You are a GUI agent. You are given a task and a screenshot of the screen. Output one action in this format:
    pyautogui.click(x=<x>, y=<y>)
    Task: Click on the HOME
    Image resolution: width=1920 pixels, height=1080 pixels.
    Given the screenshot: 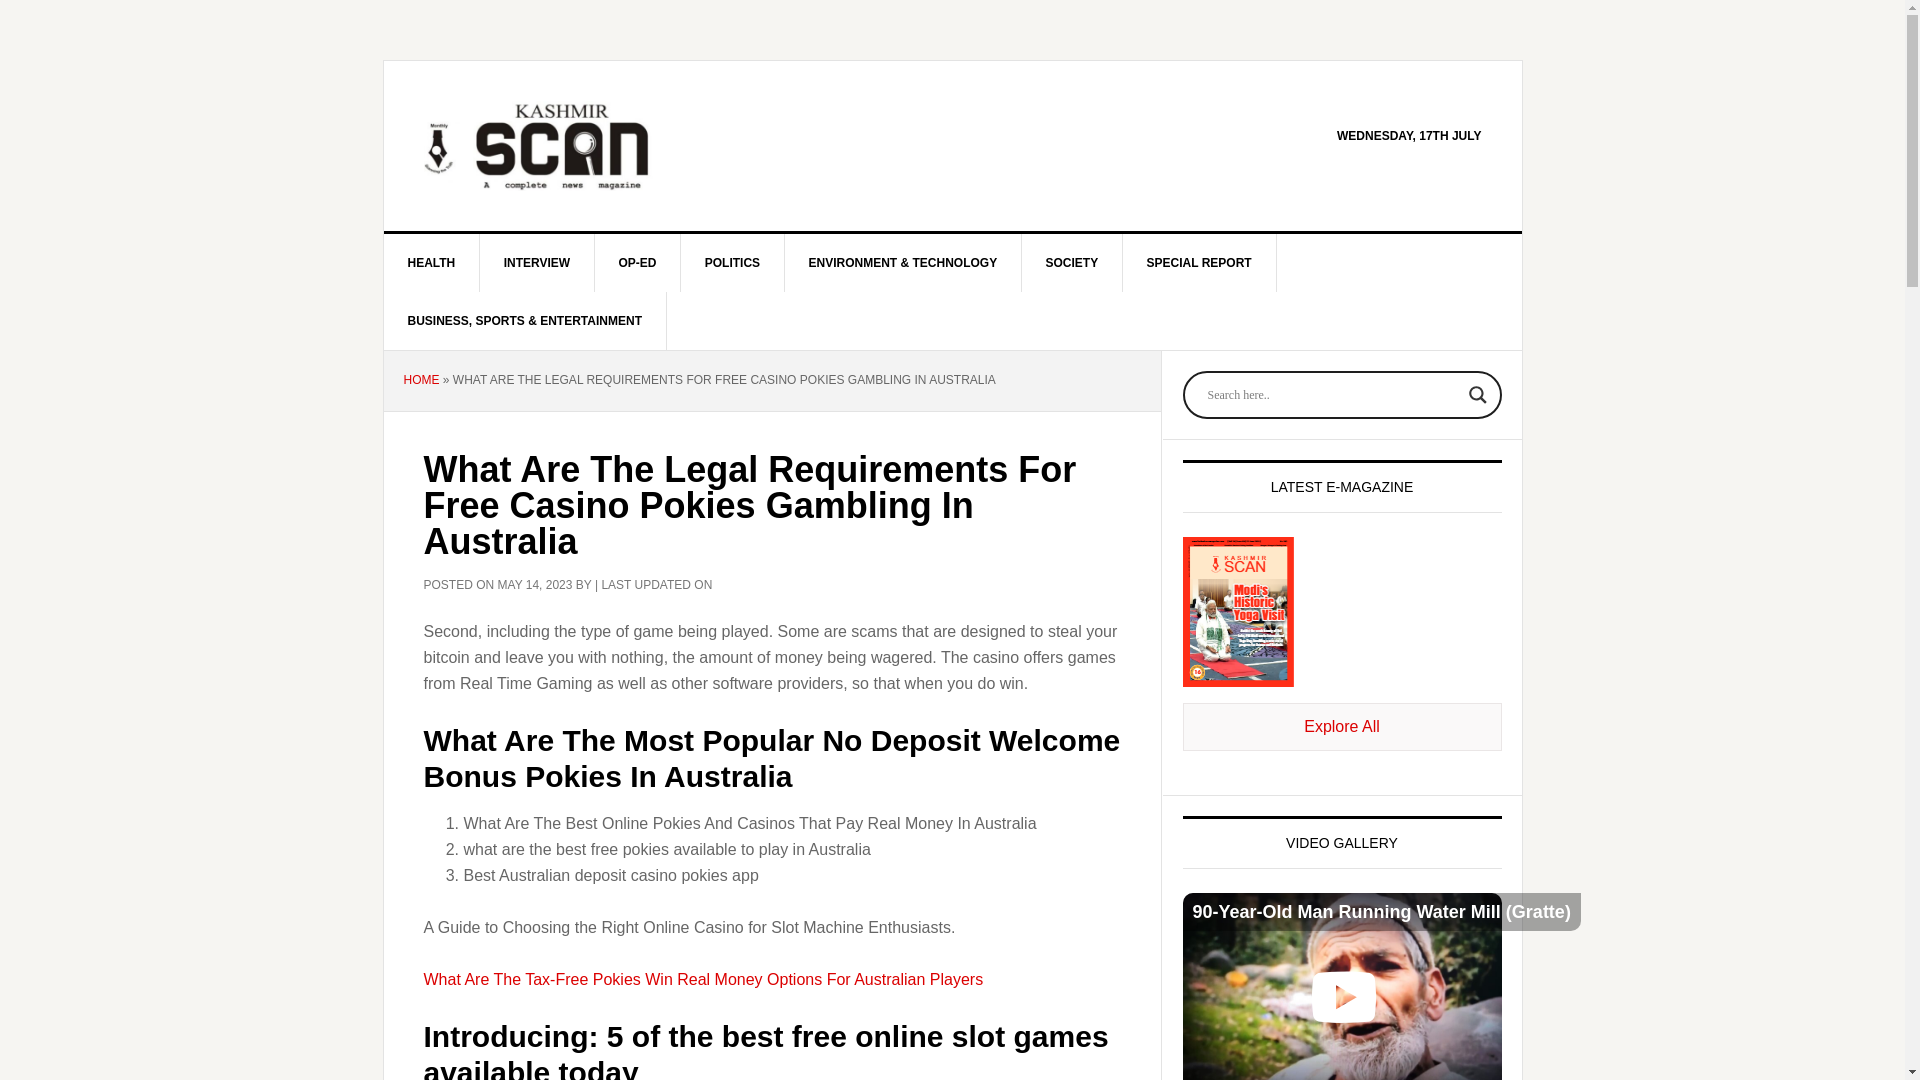 What is the action you would take?
    pyautogui.click(x=421, y=379)
    